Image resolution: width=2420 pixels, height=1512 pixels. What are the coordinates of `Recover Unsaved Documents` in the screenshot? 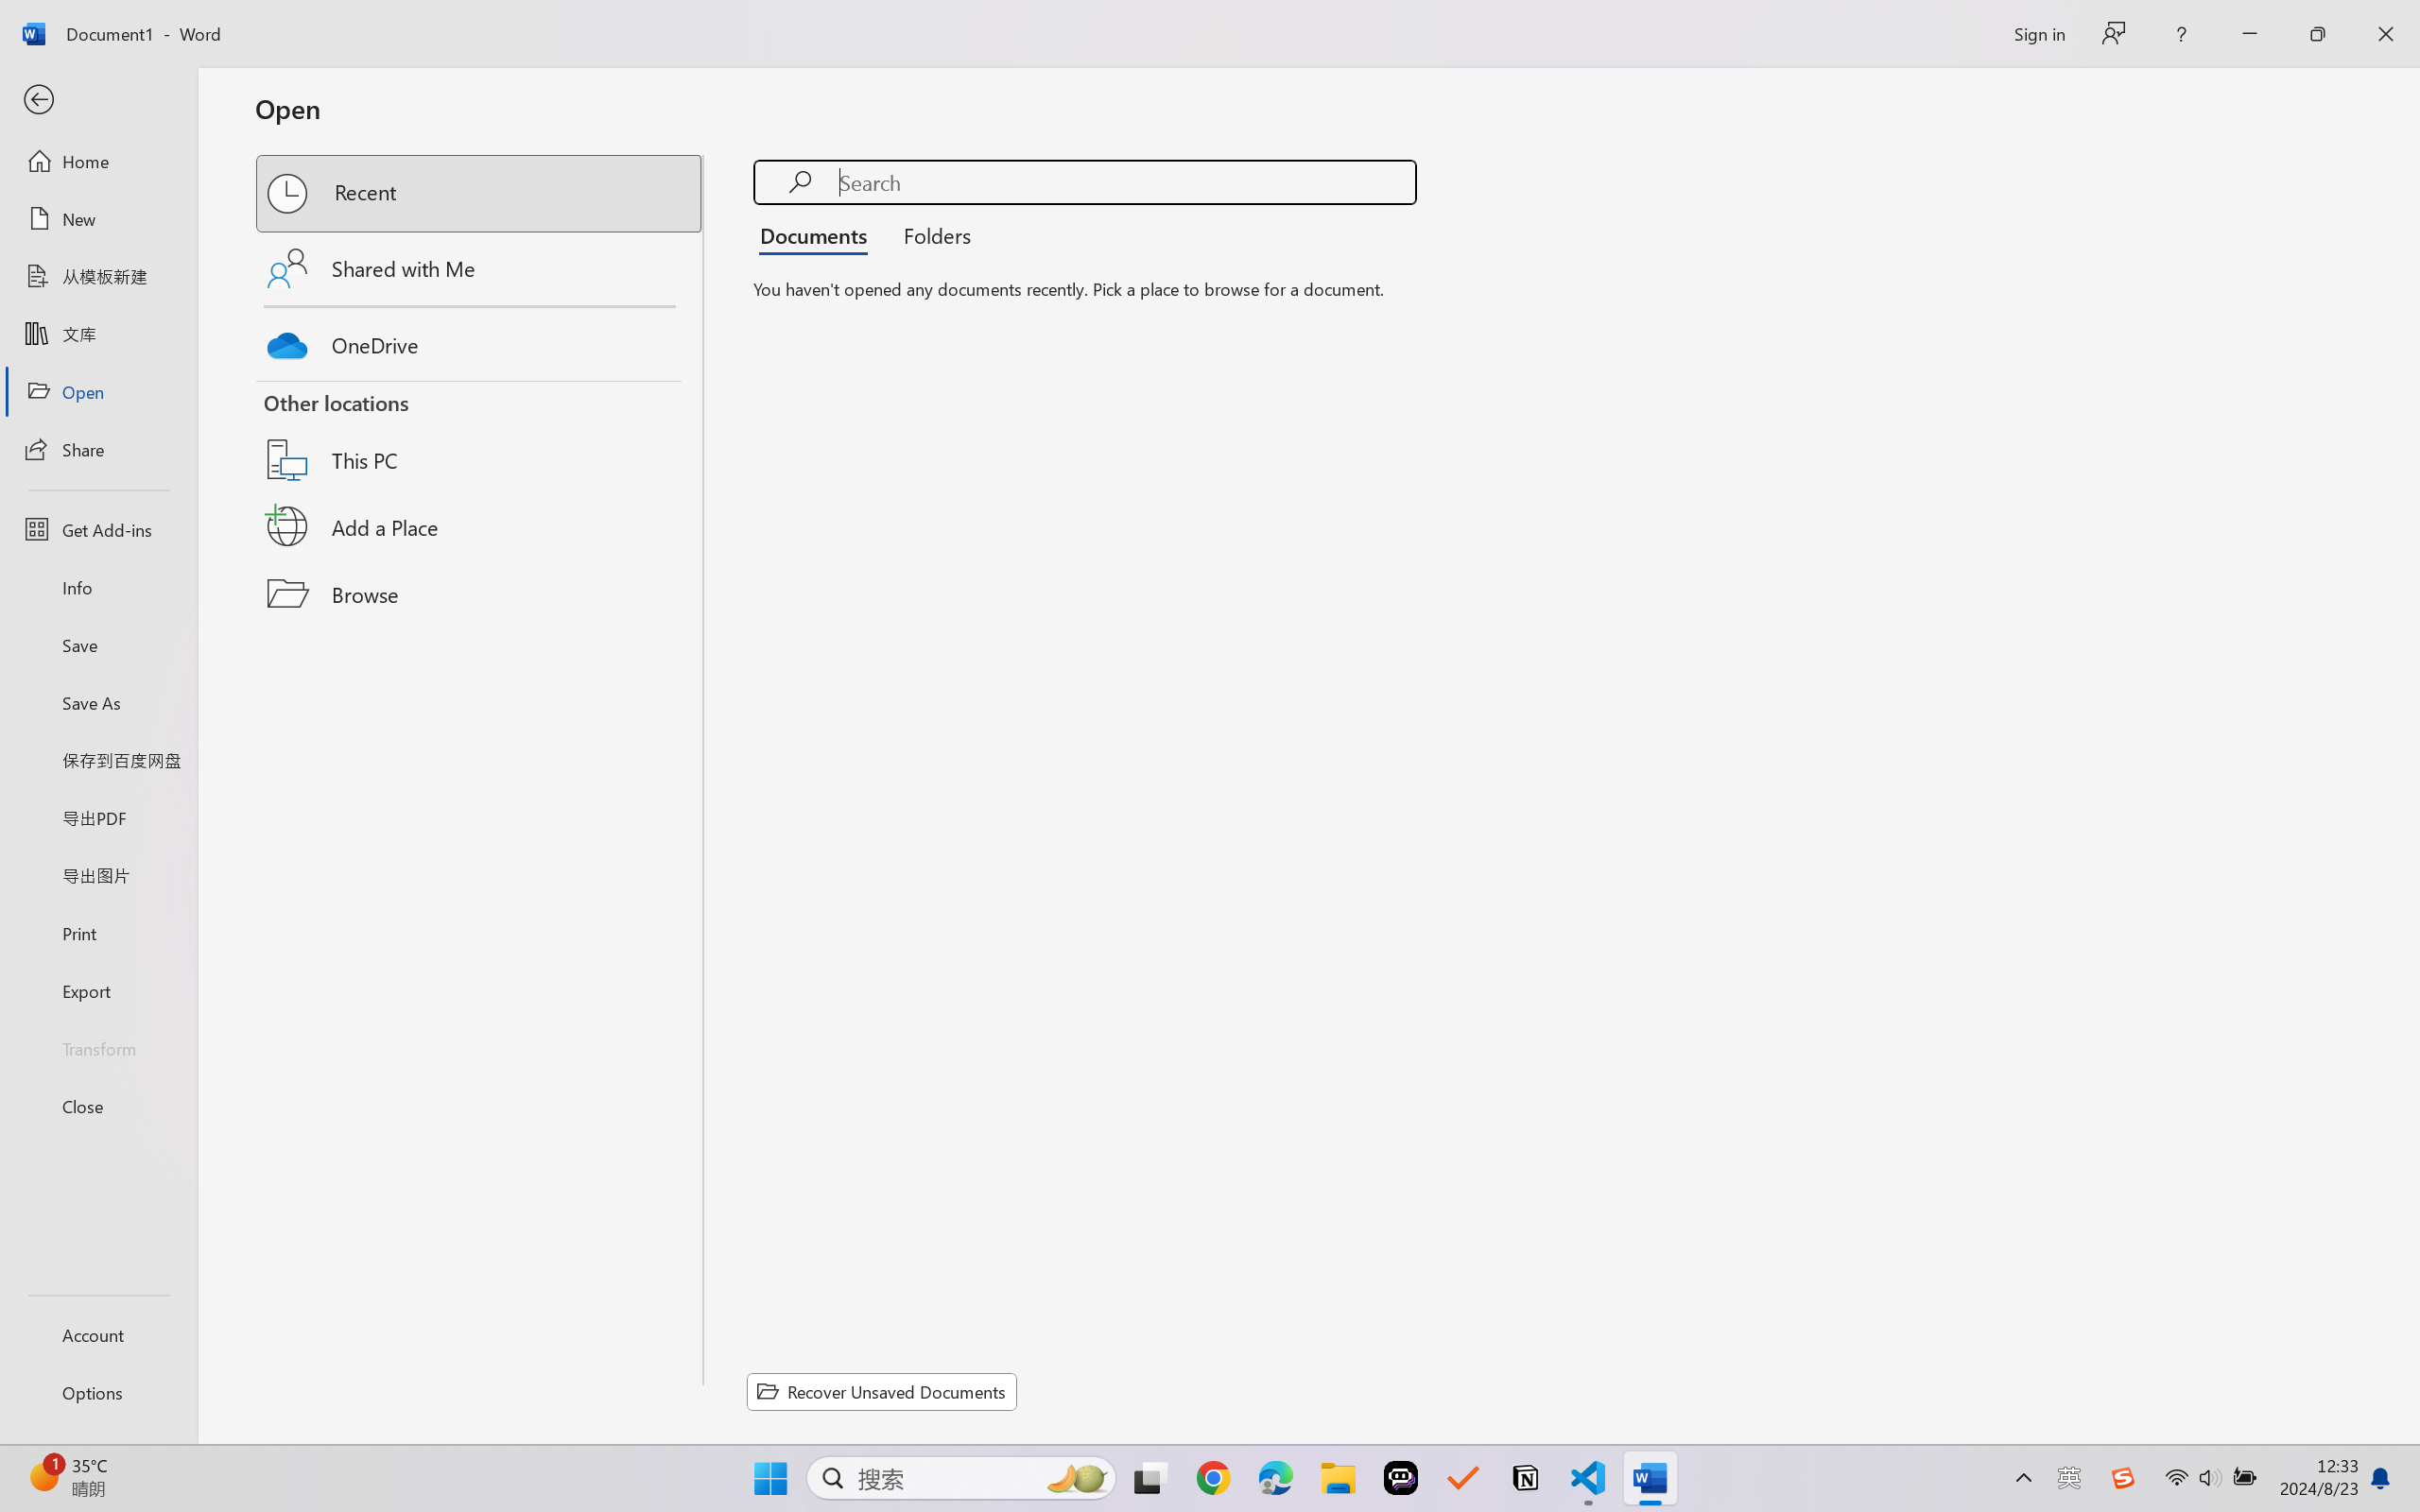 It's located at (882, 1391).